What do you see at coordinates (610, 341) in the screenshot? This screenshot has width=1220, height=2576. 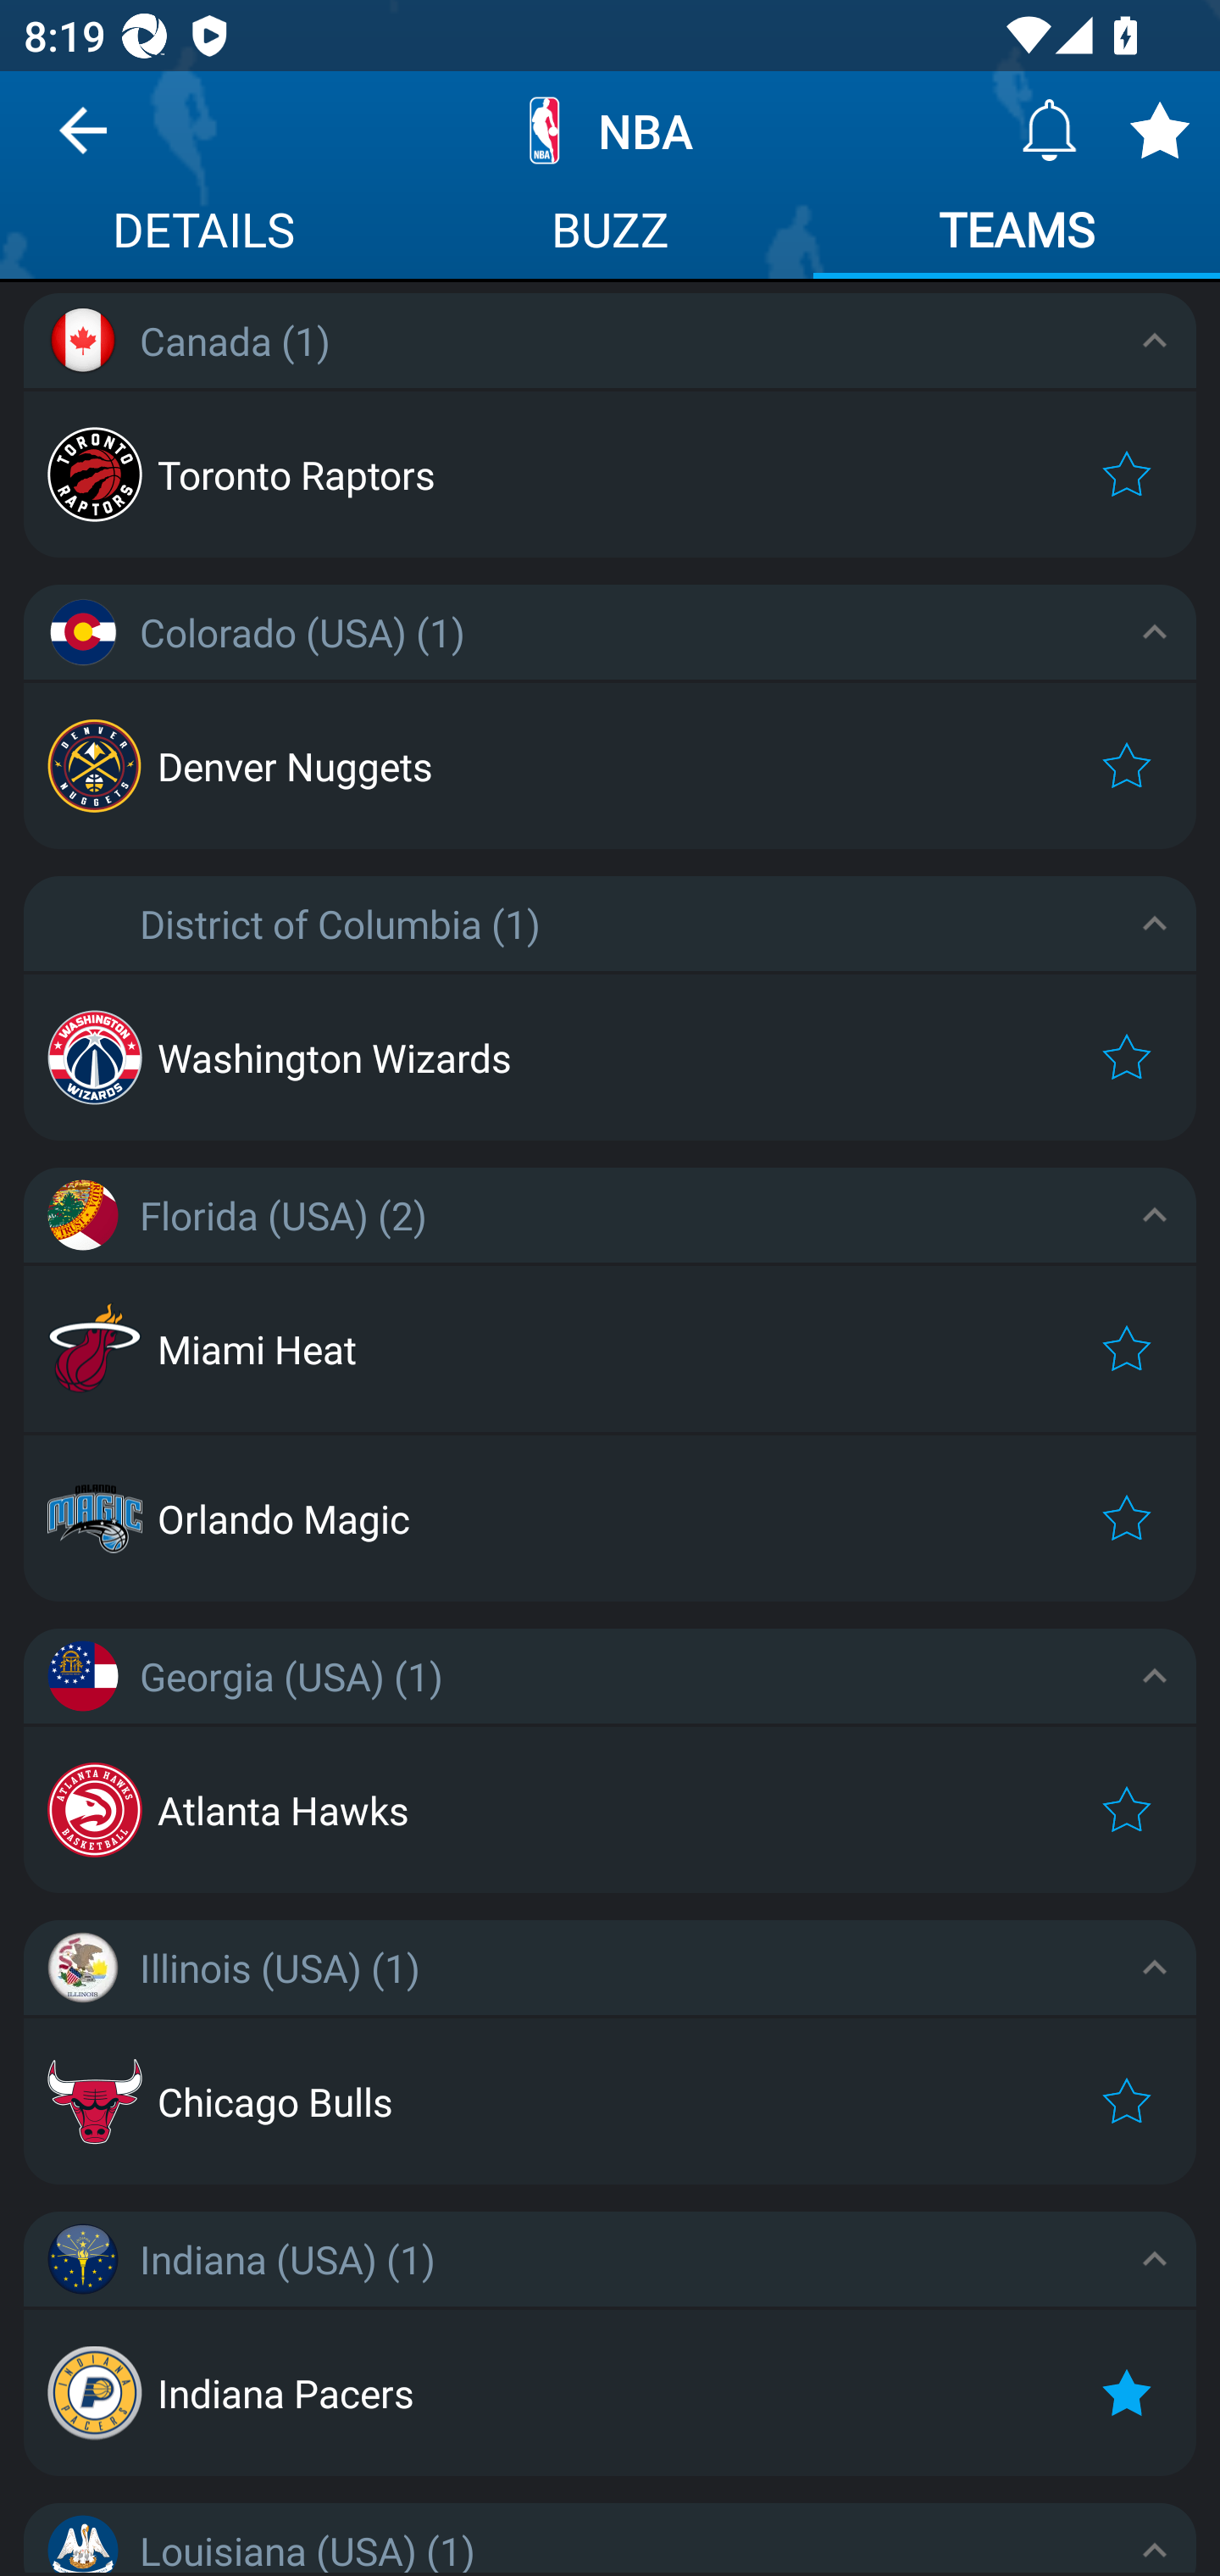 I see `Canada (1)` at bounding box center [610, 341].